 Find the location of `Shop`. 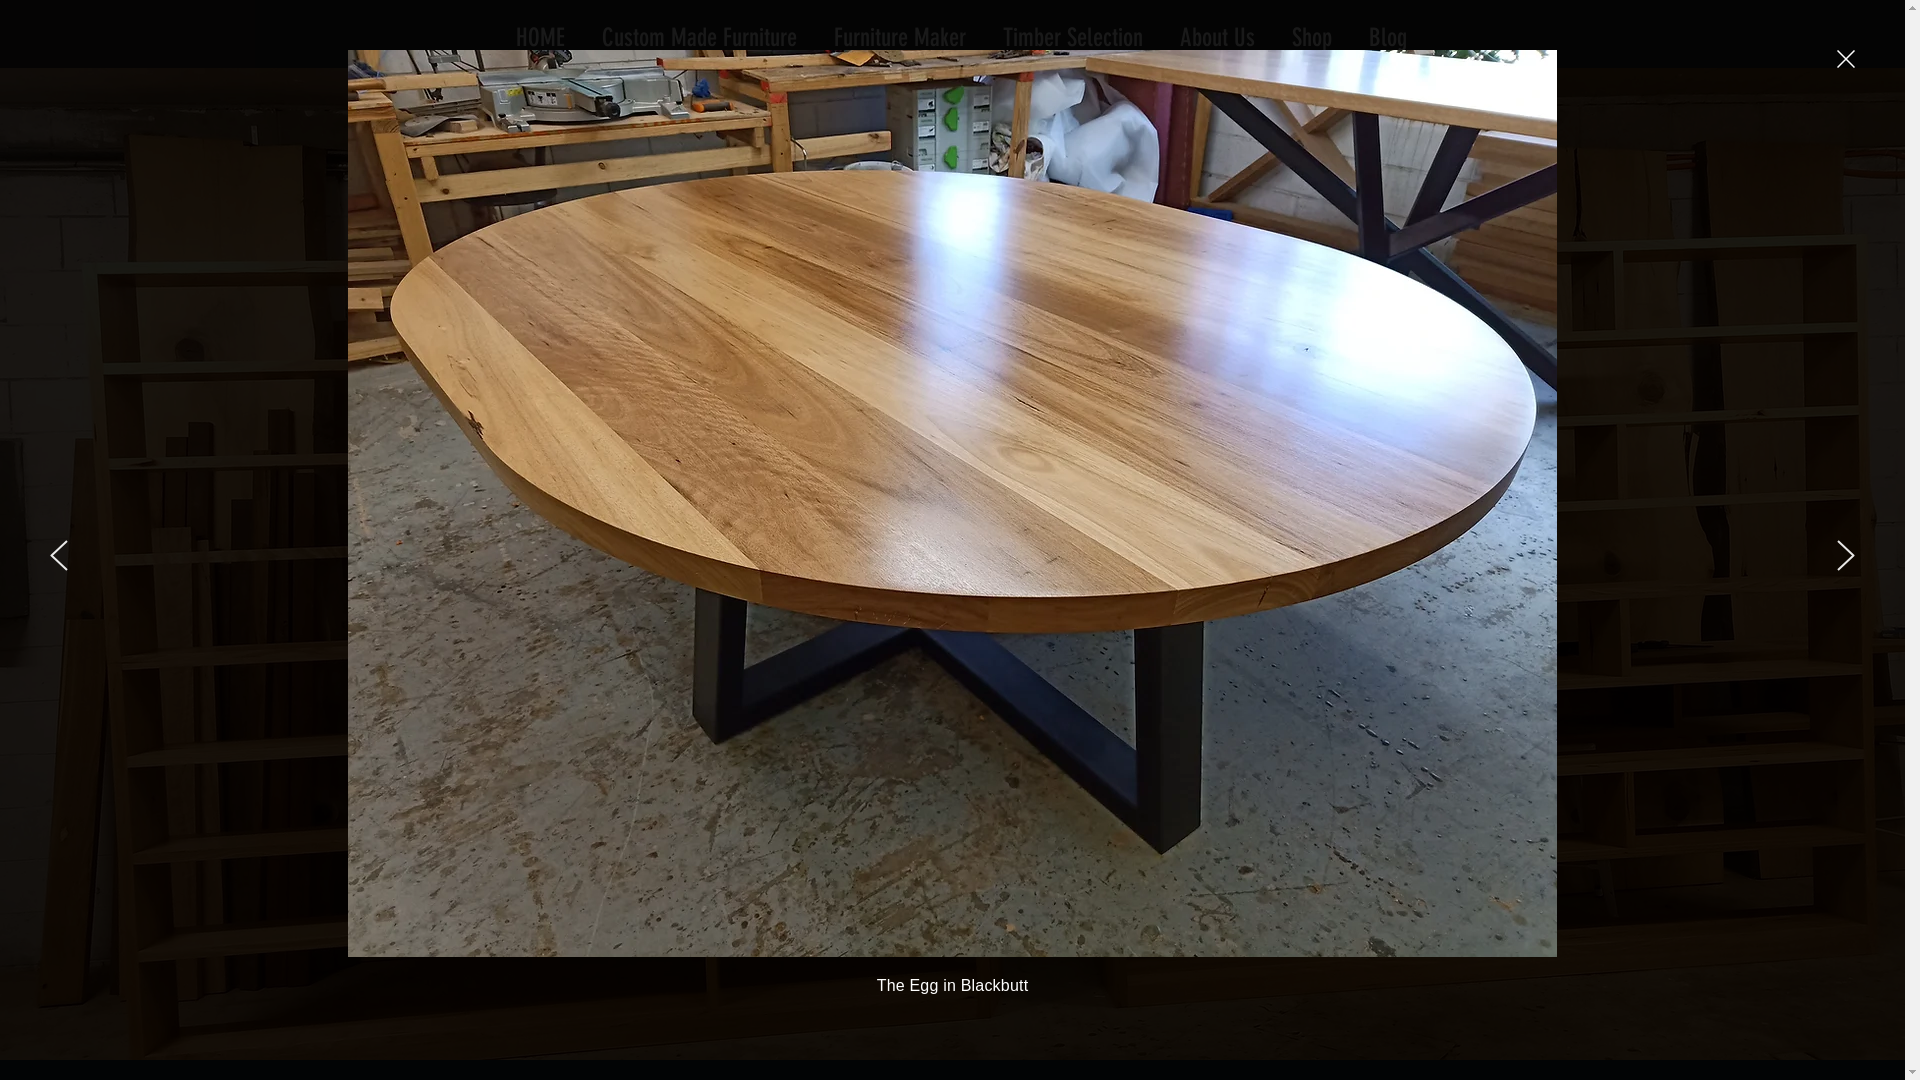

Shop is located at coordinates (1312, 32).